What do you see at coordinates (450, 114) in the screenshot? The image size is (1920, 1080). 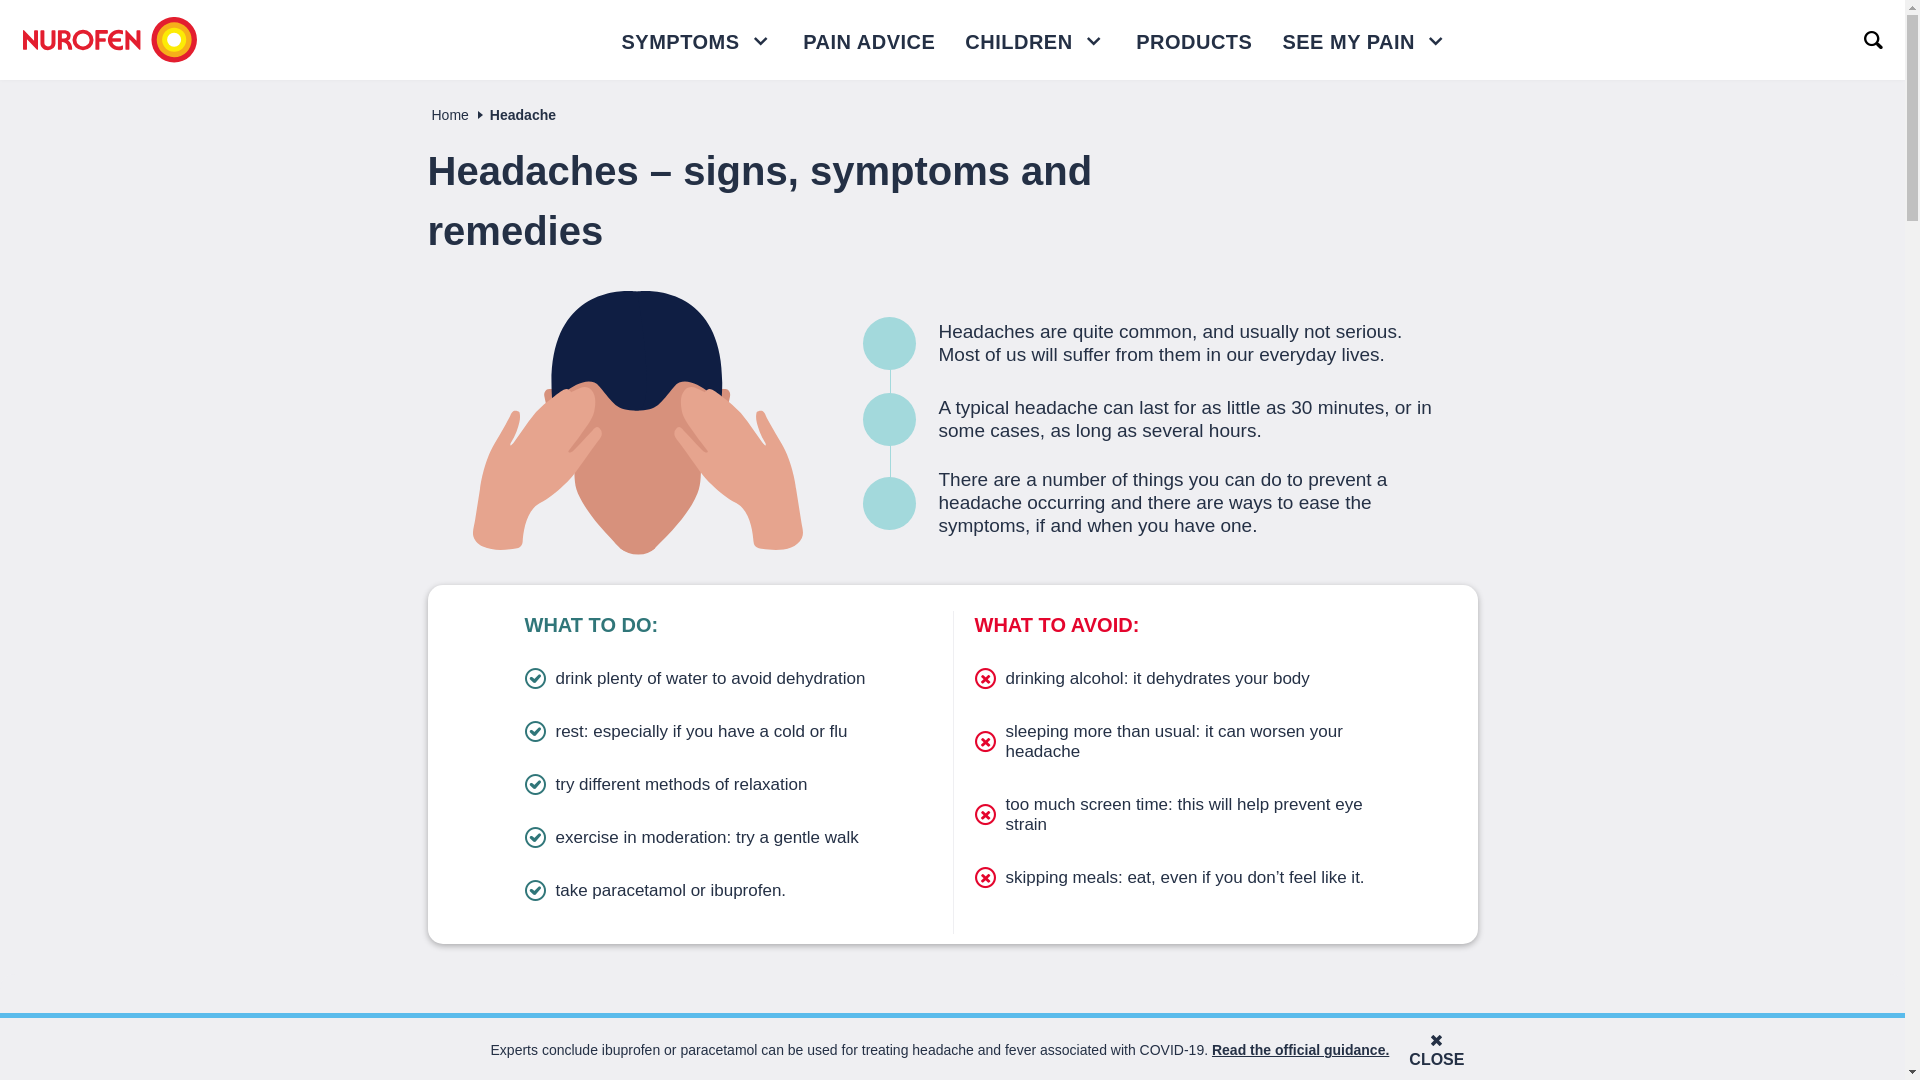 I see `Home` at bounding box center [450, 114].